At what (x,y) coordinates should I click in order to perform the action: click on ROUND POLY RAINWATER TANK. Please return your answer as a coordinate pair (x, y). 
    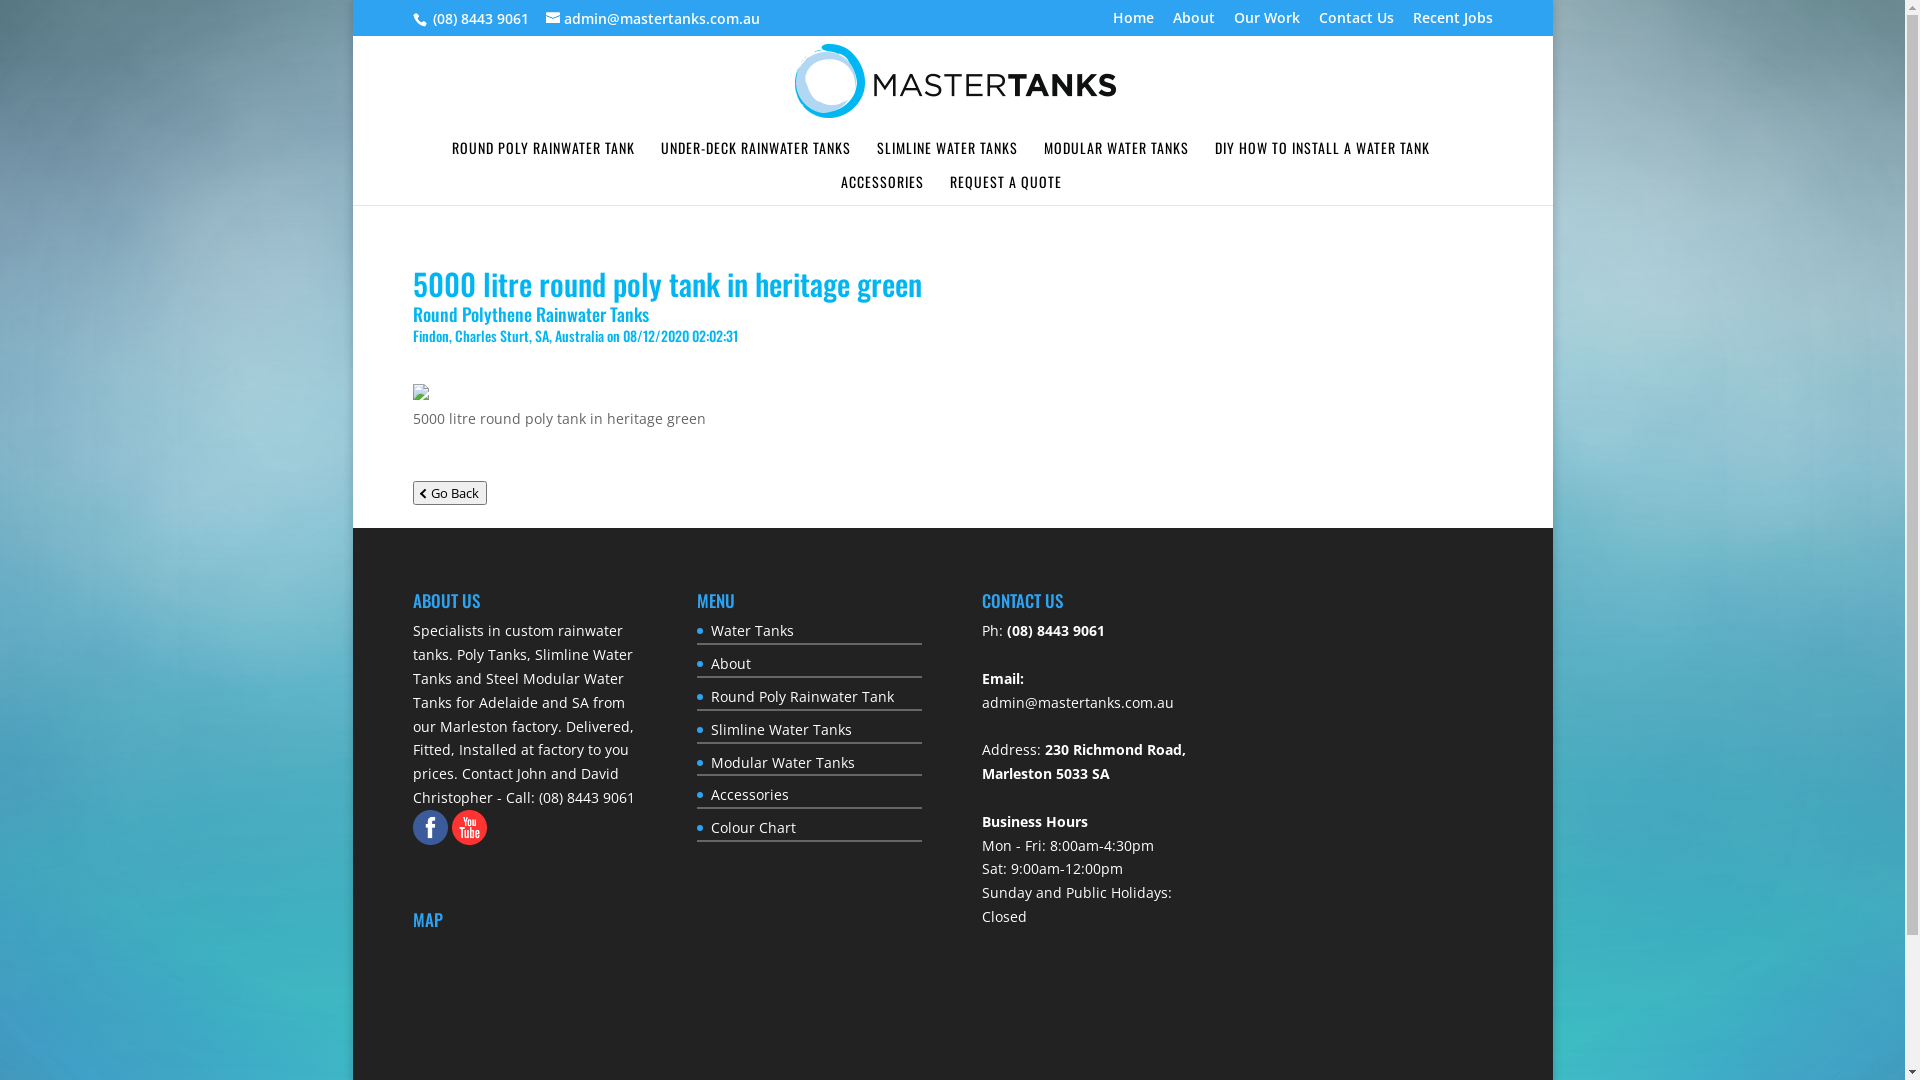
    Looking at the image, I should click on (544, 154).